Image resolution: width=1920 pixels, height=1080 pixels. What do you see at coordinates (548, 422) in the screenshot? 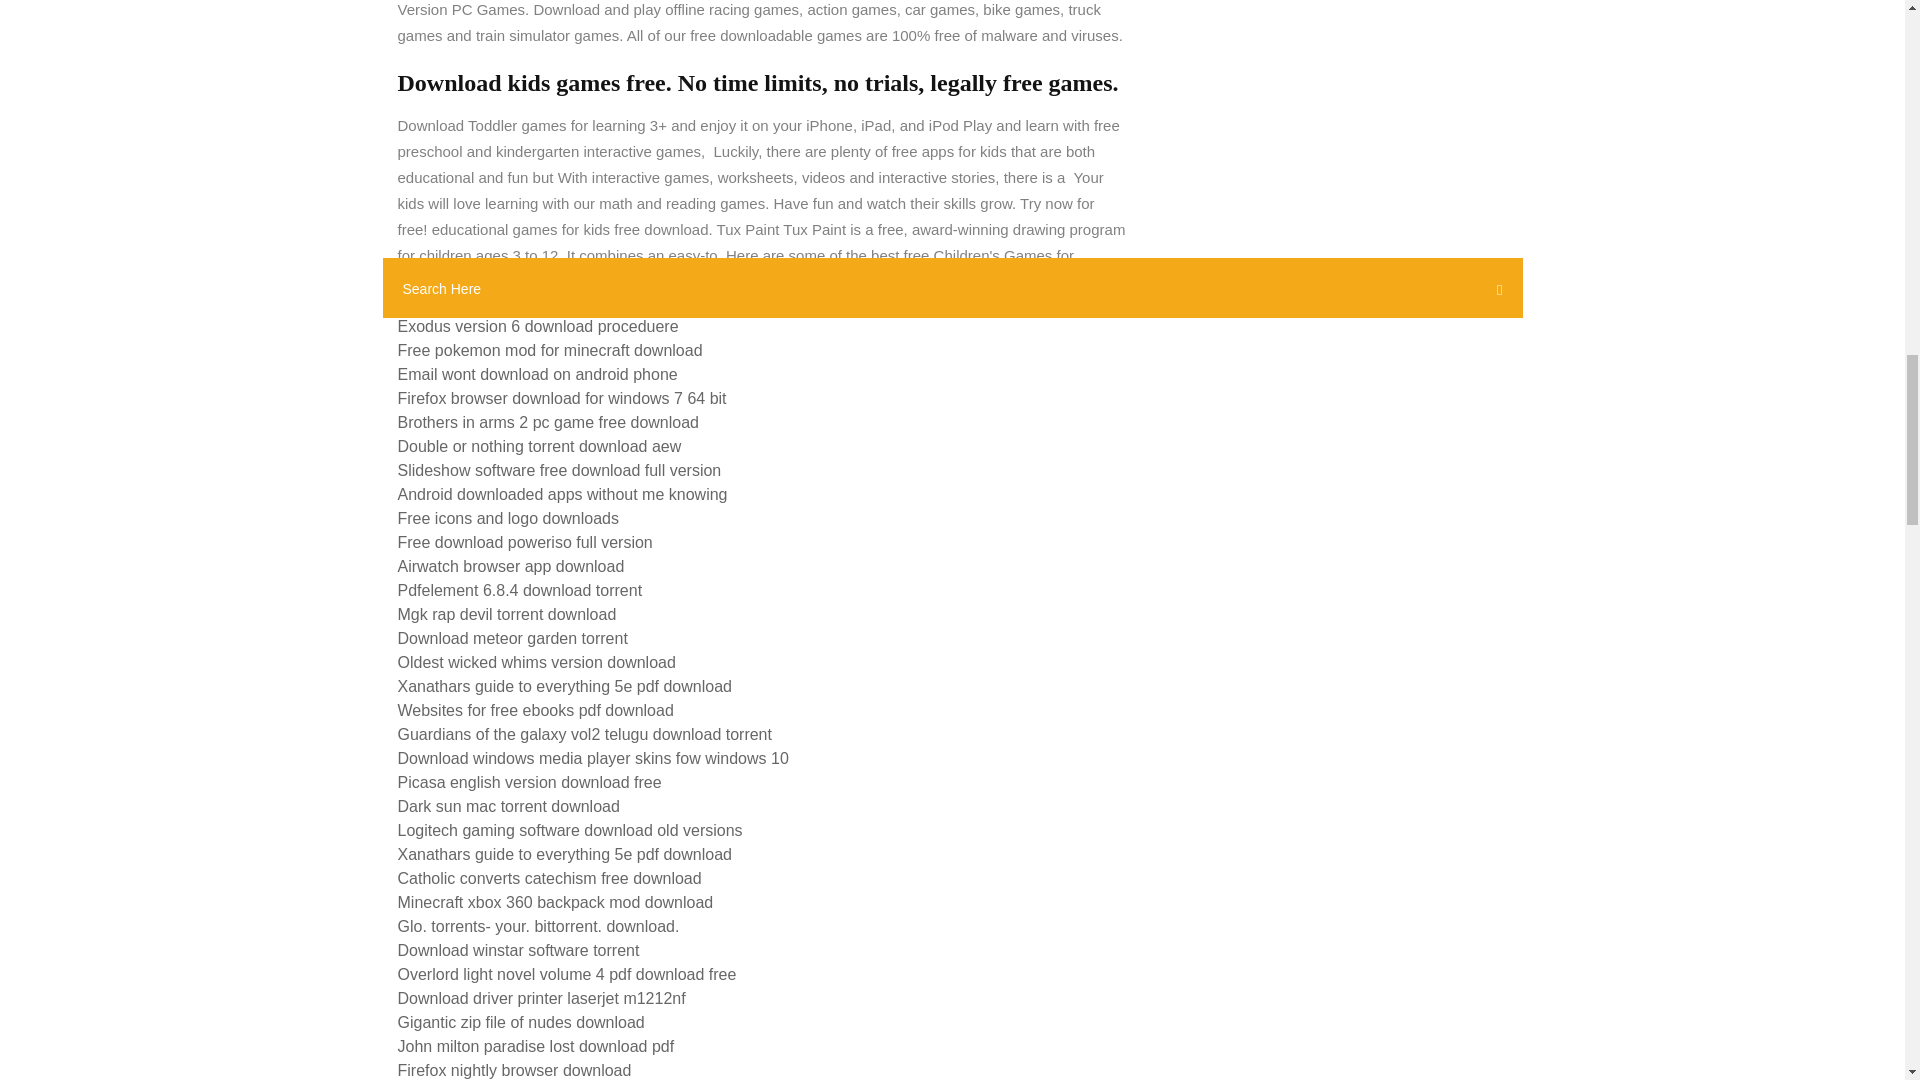
I see `Brothers in arms 2 pc game free download` at bounding box center [548, 422].